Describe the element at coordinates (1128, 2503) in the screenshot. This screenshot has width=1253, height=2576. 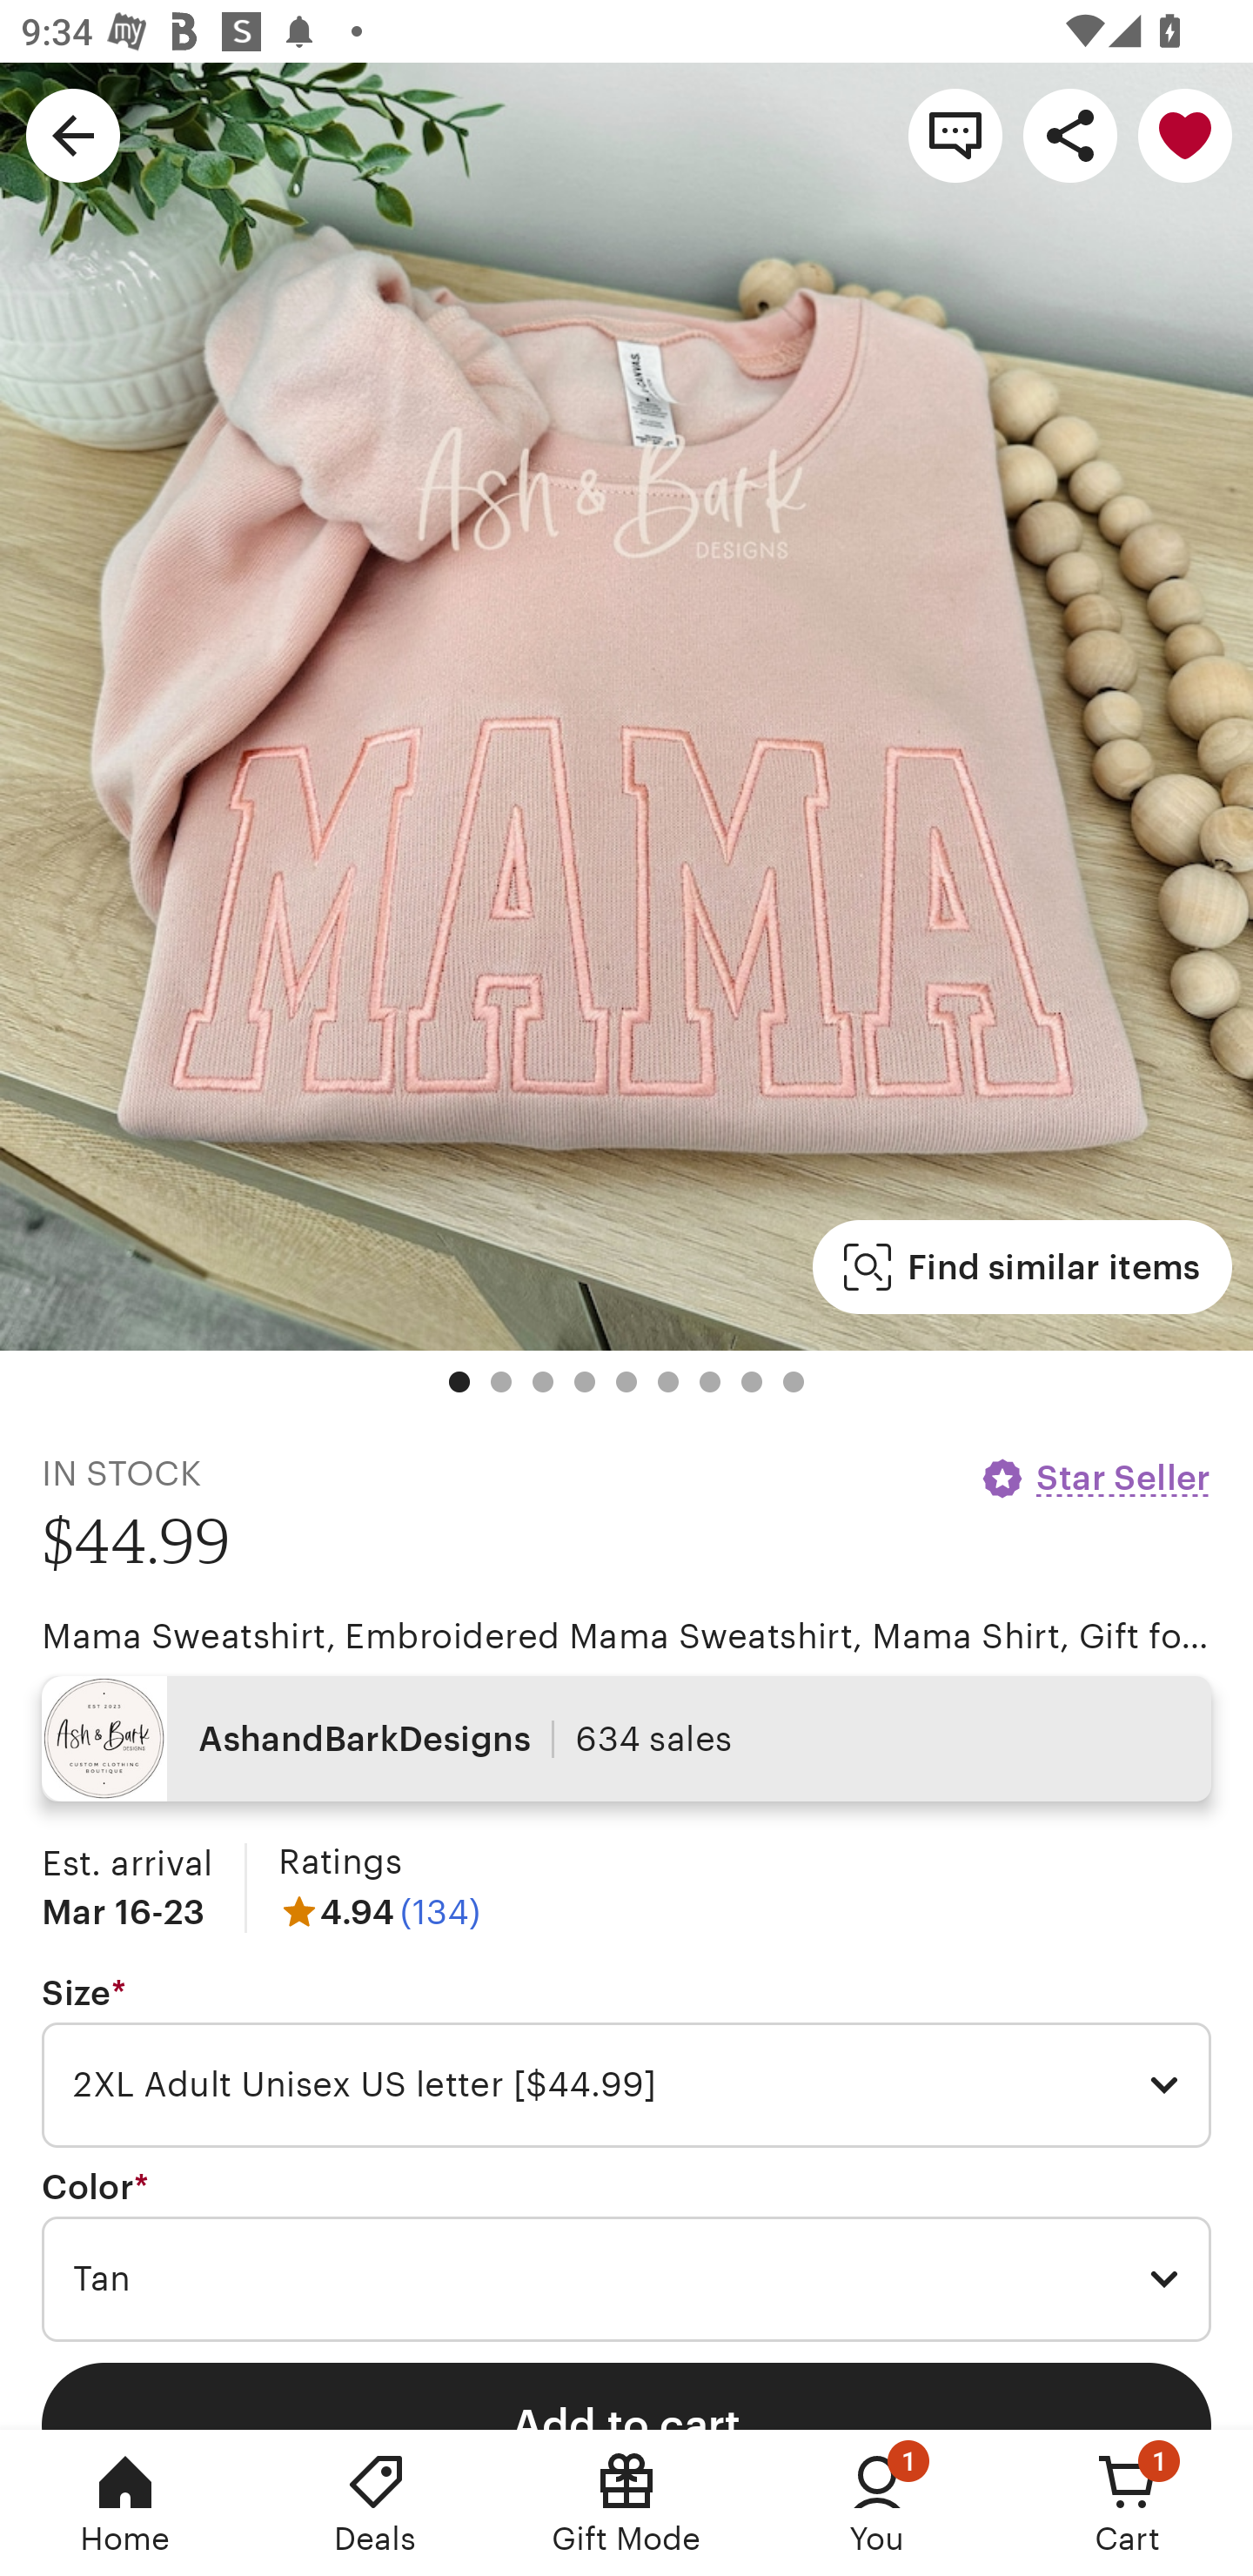
I see `Cart, 1 new notification Cart` at that location.